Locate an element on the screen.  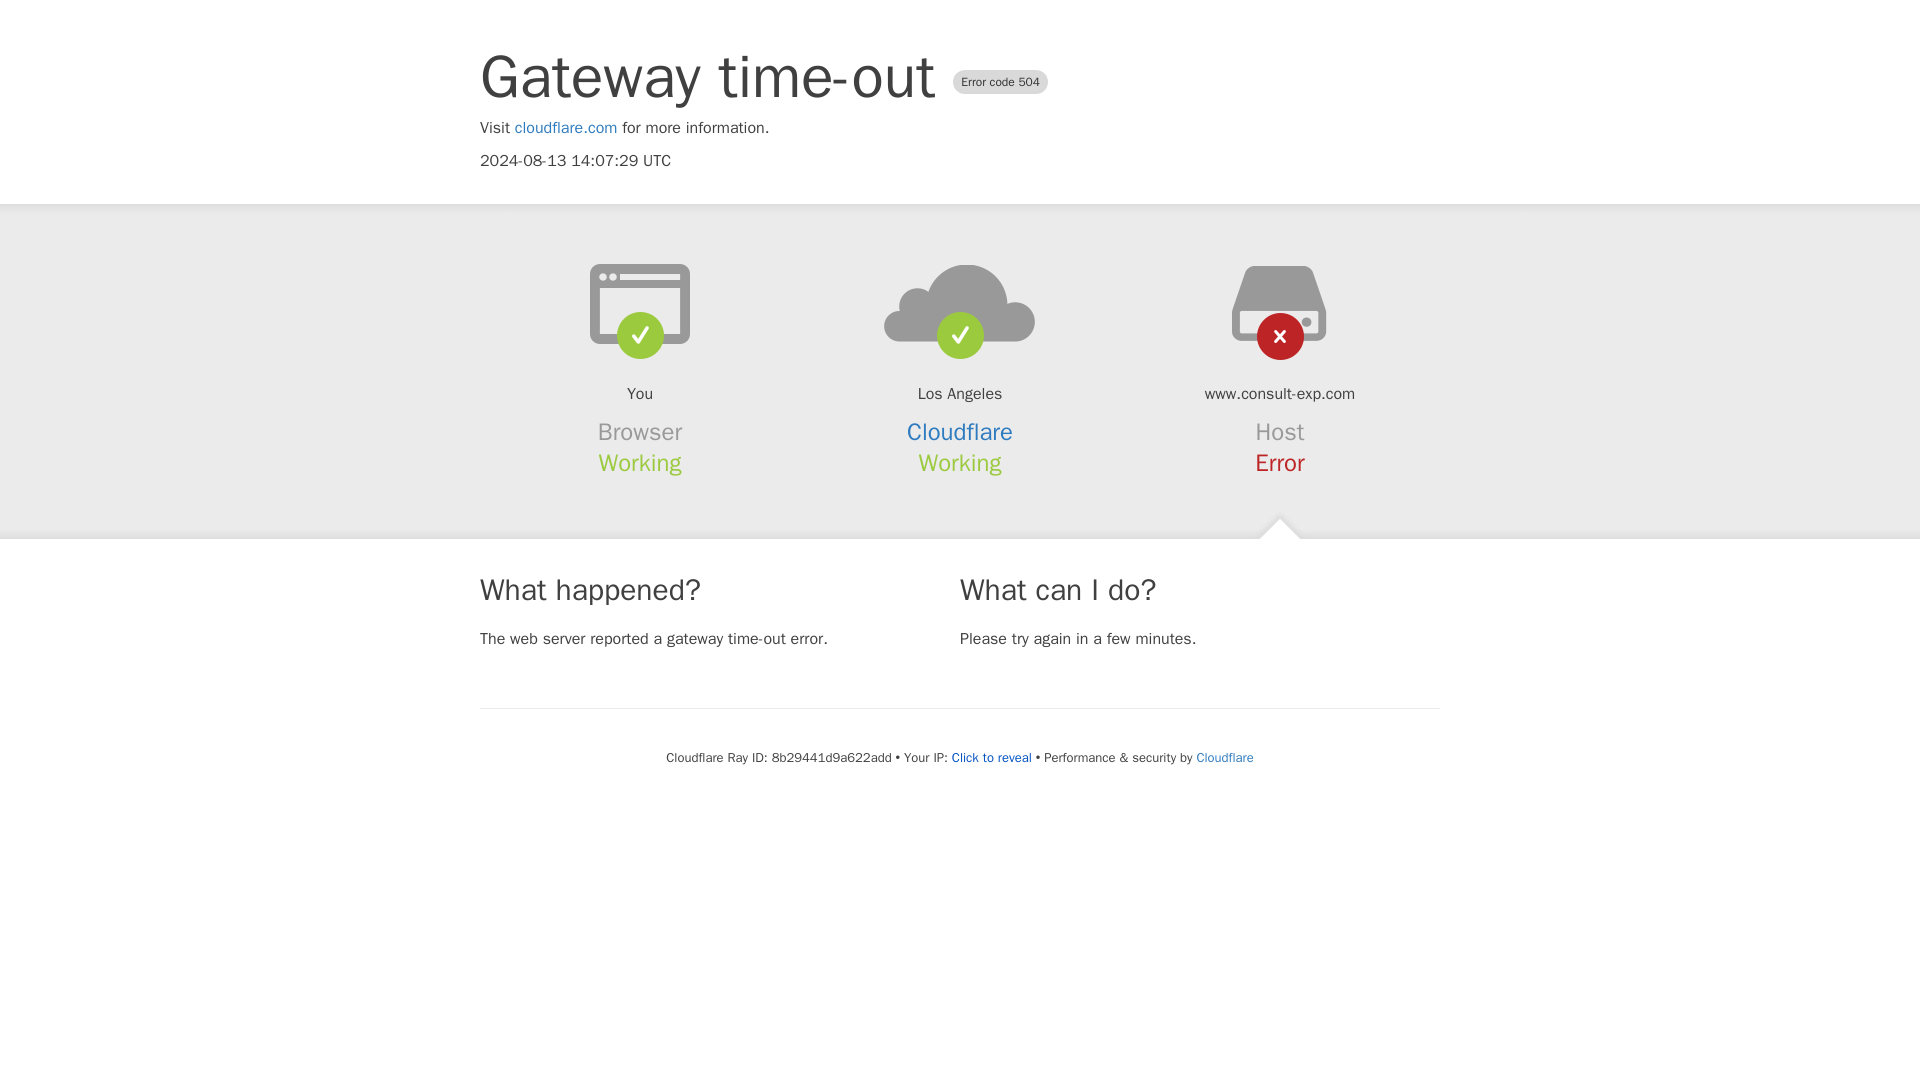
Cloudflare is located at coordinates (1224, 757).